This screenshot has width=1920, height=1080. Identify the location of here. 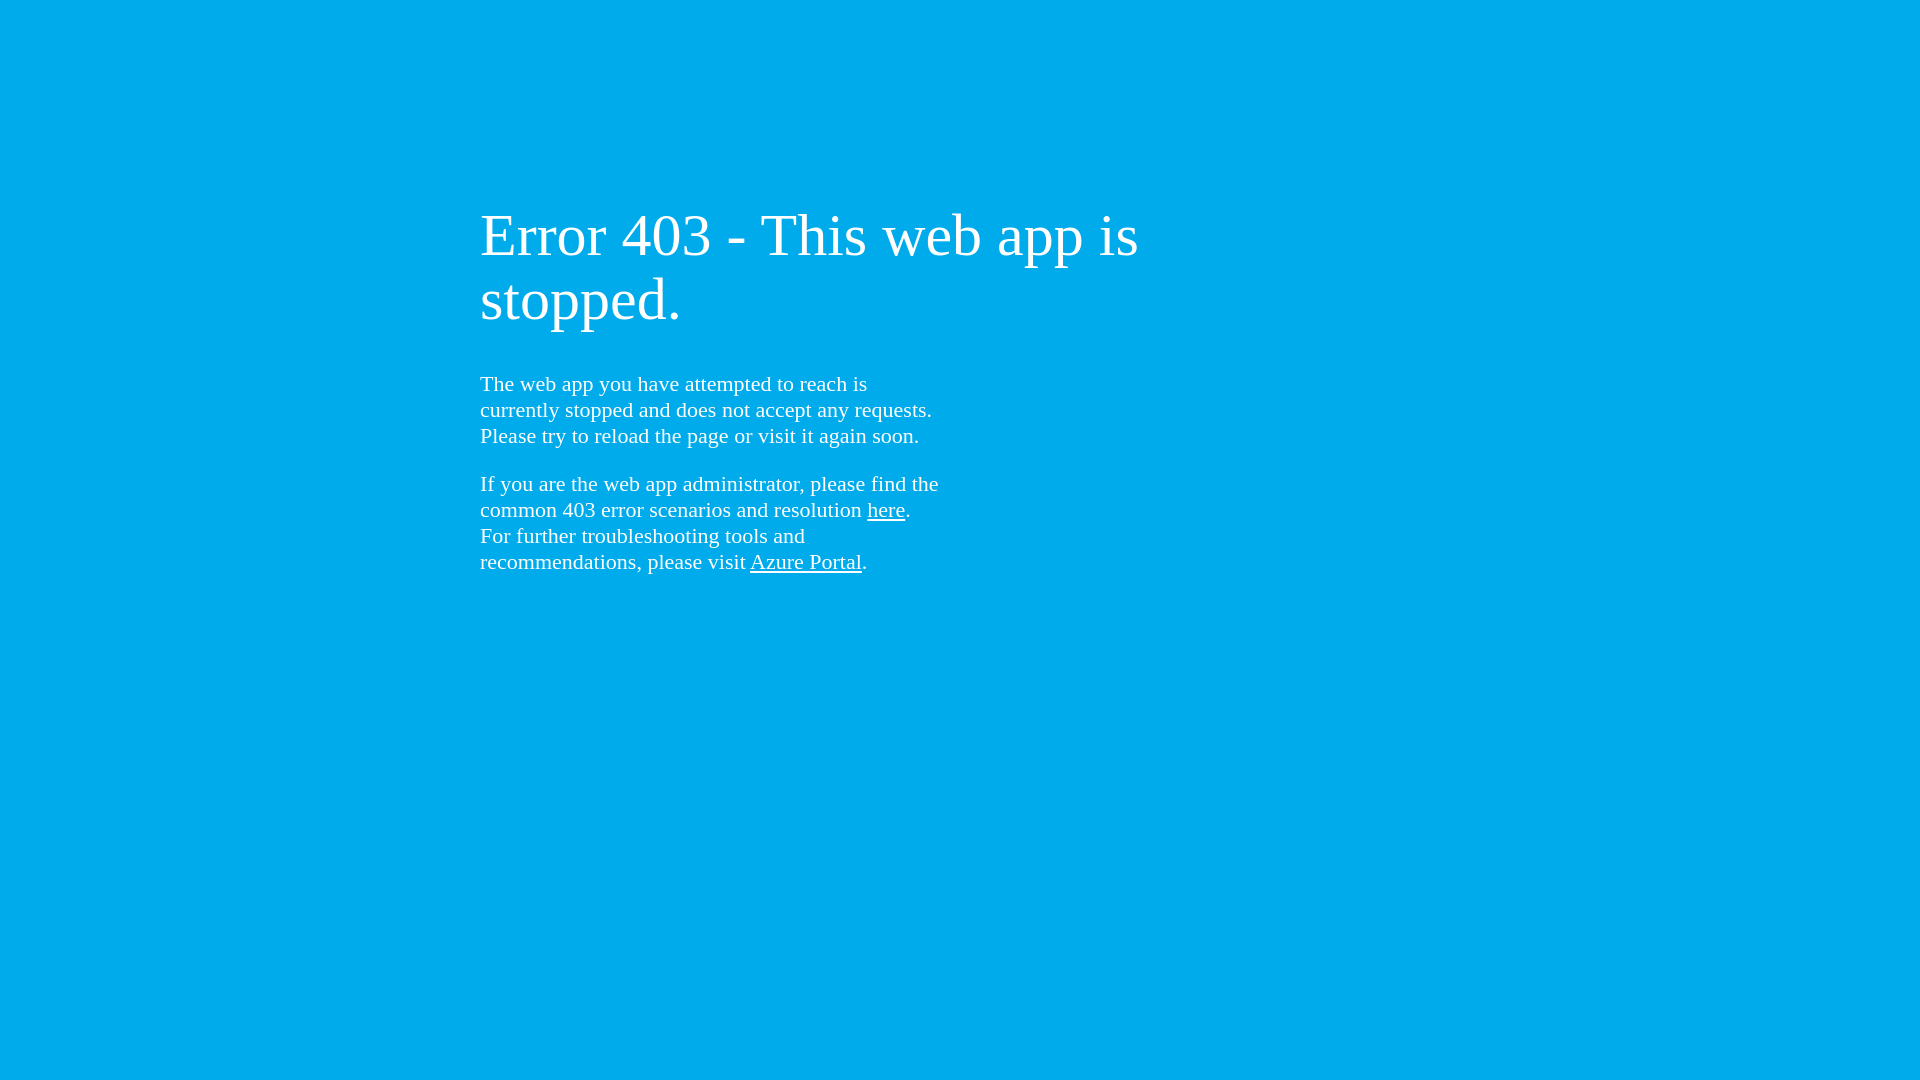
(886, 510).